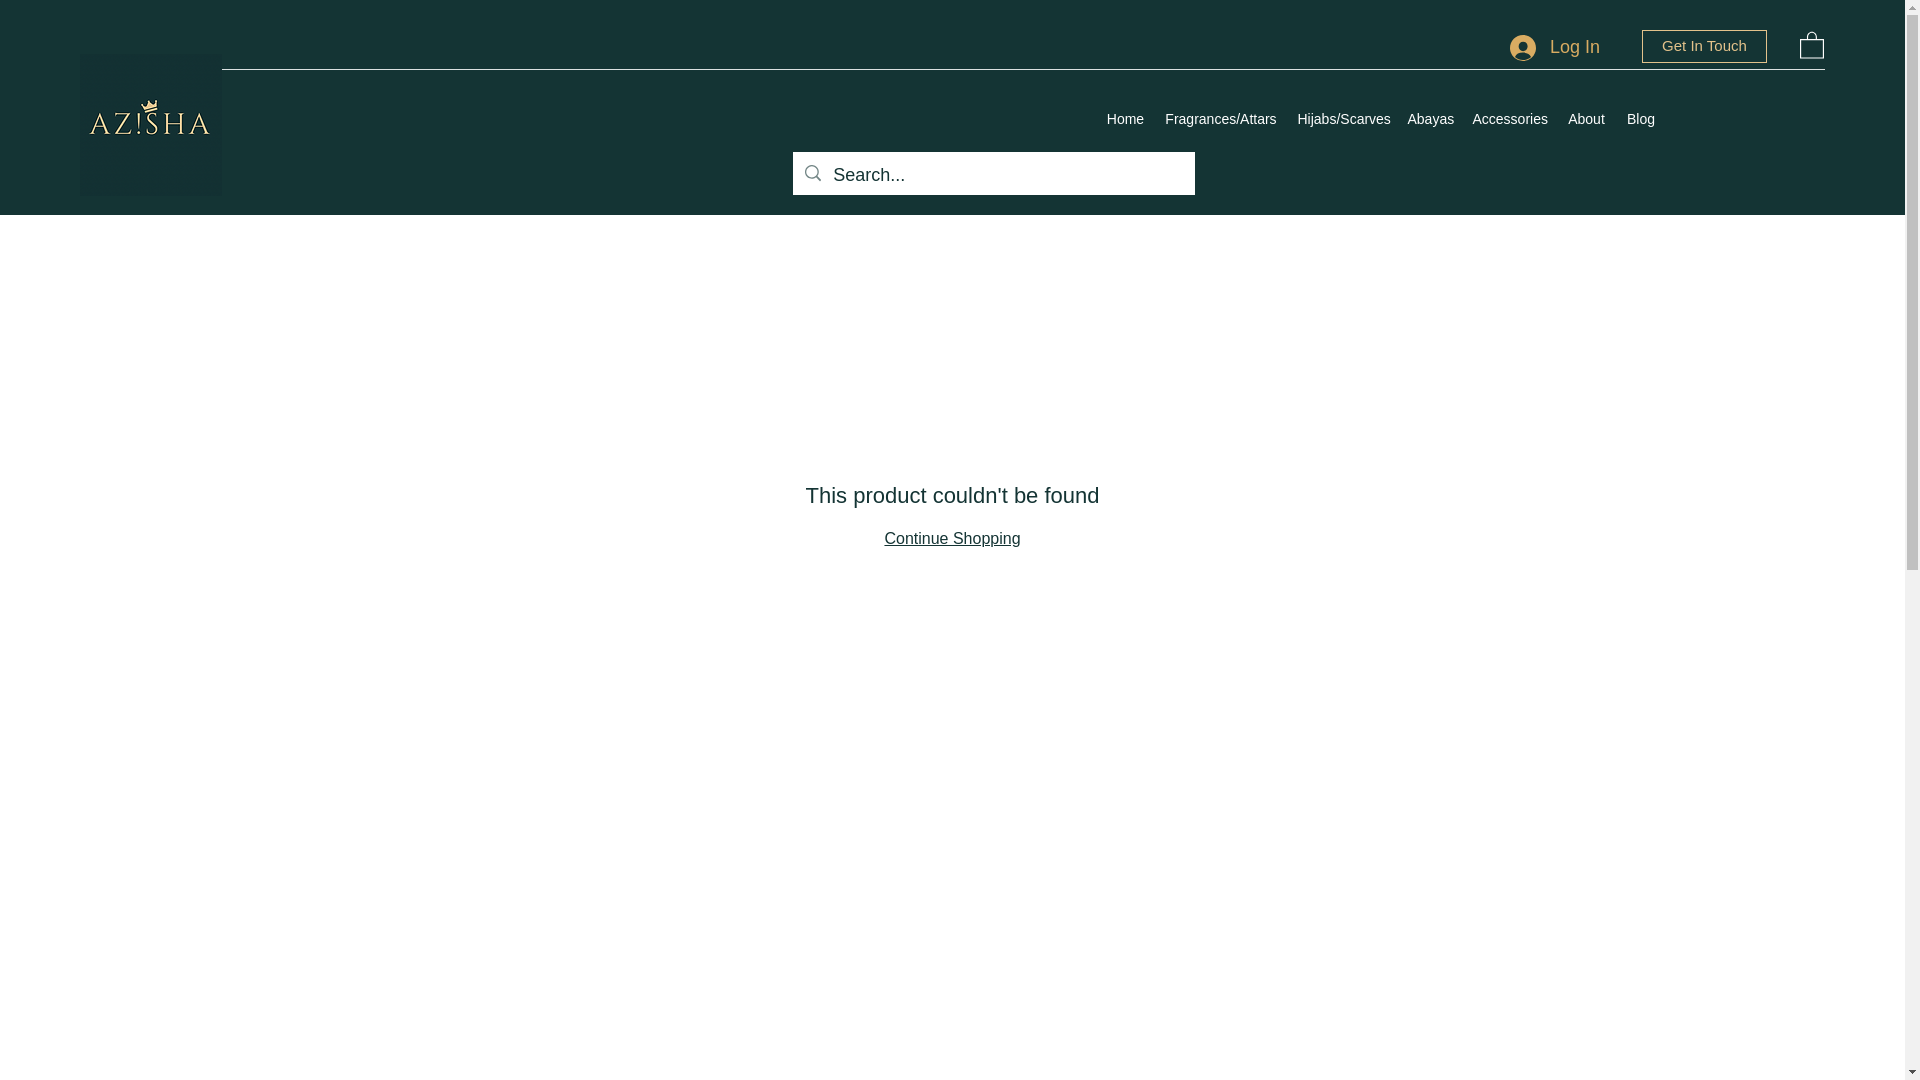 This screenshot has height=1080, width=1920. What do you see at coordinates (1640, 118) in the screenshot?
I see `Blog` at bounding box center [1640, 118].